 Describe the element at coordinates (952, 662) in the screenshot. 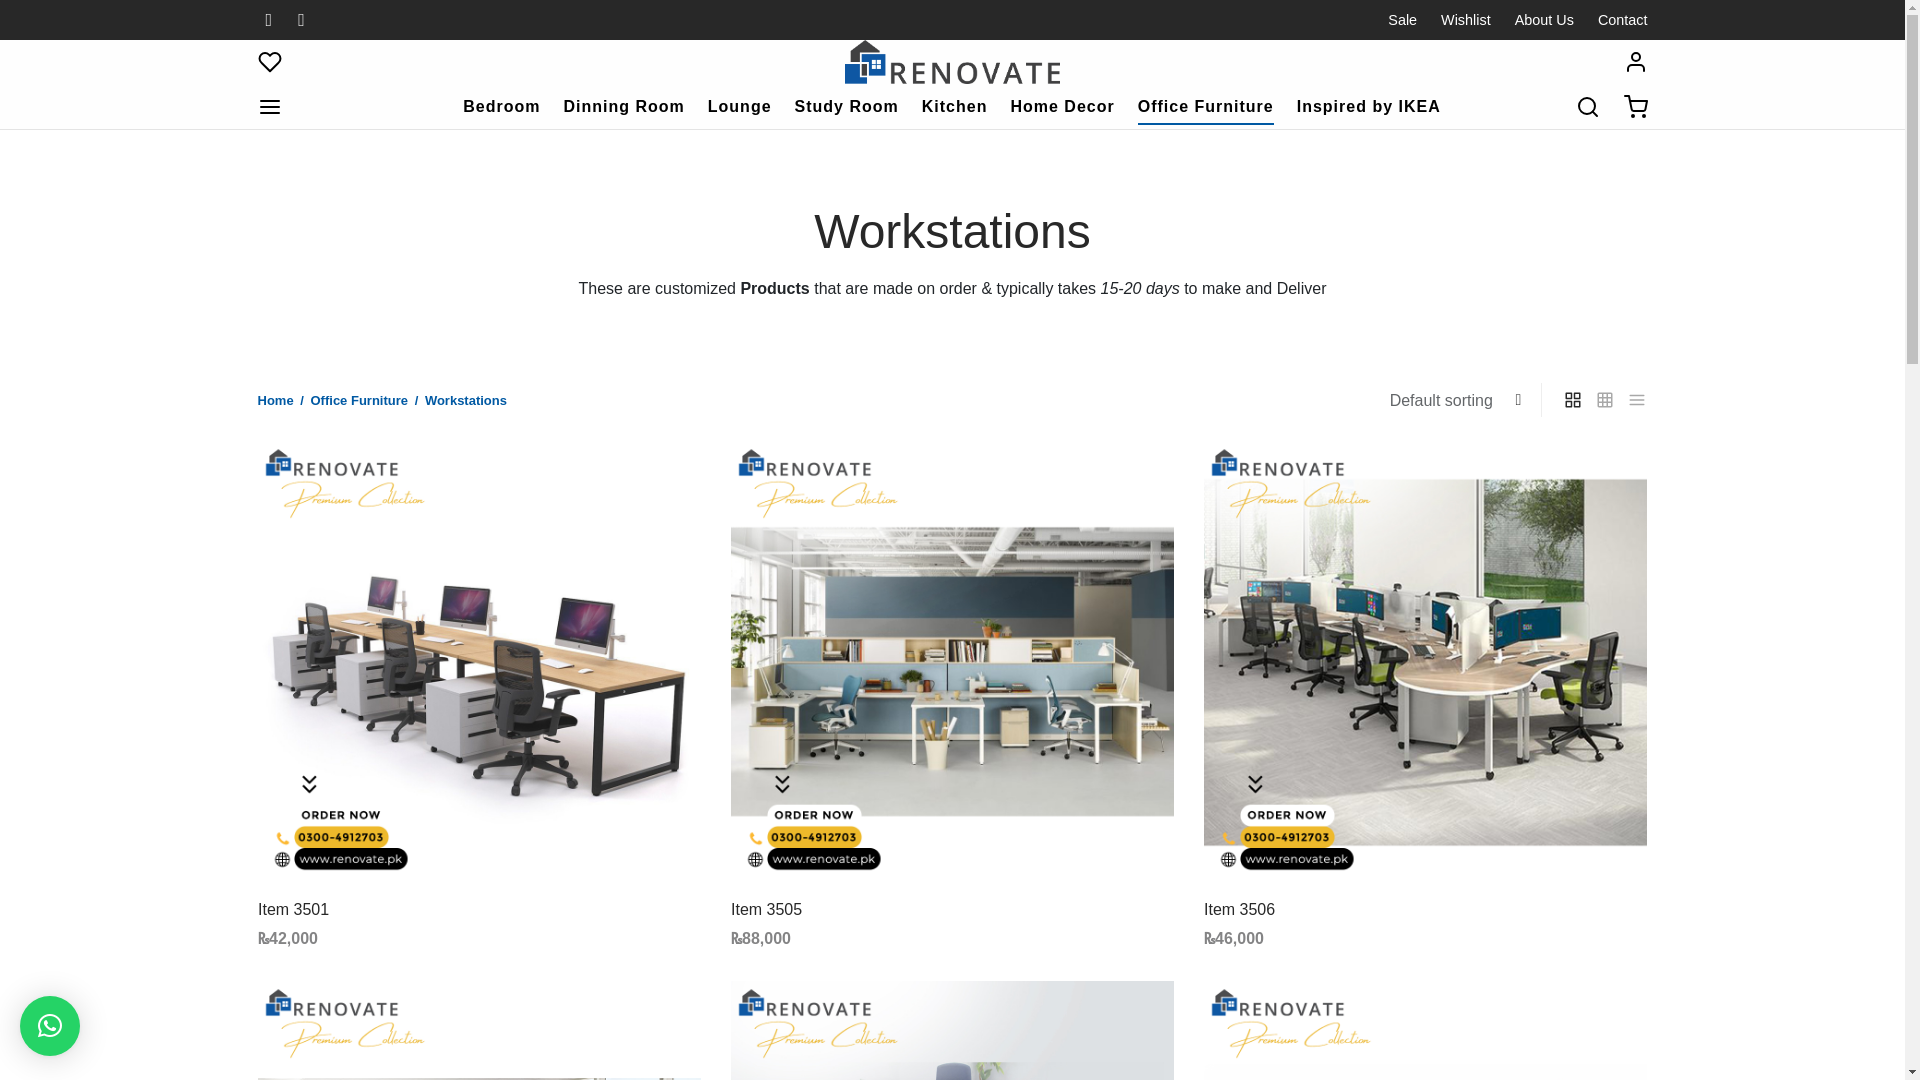

I see `Item 3505` at that location.